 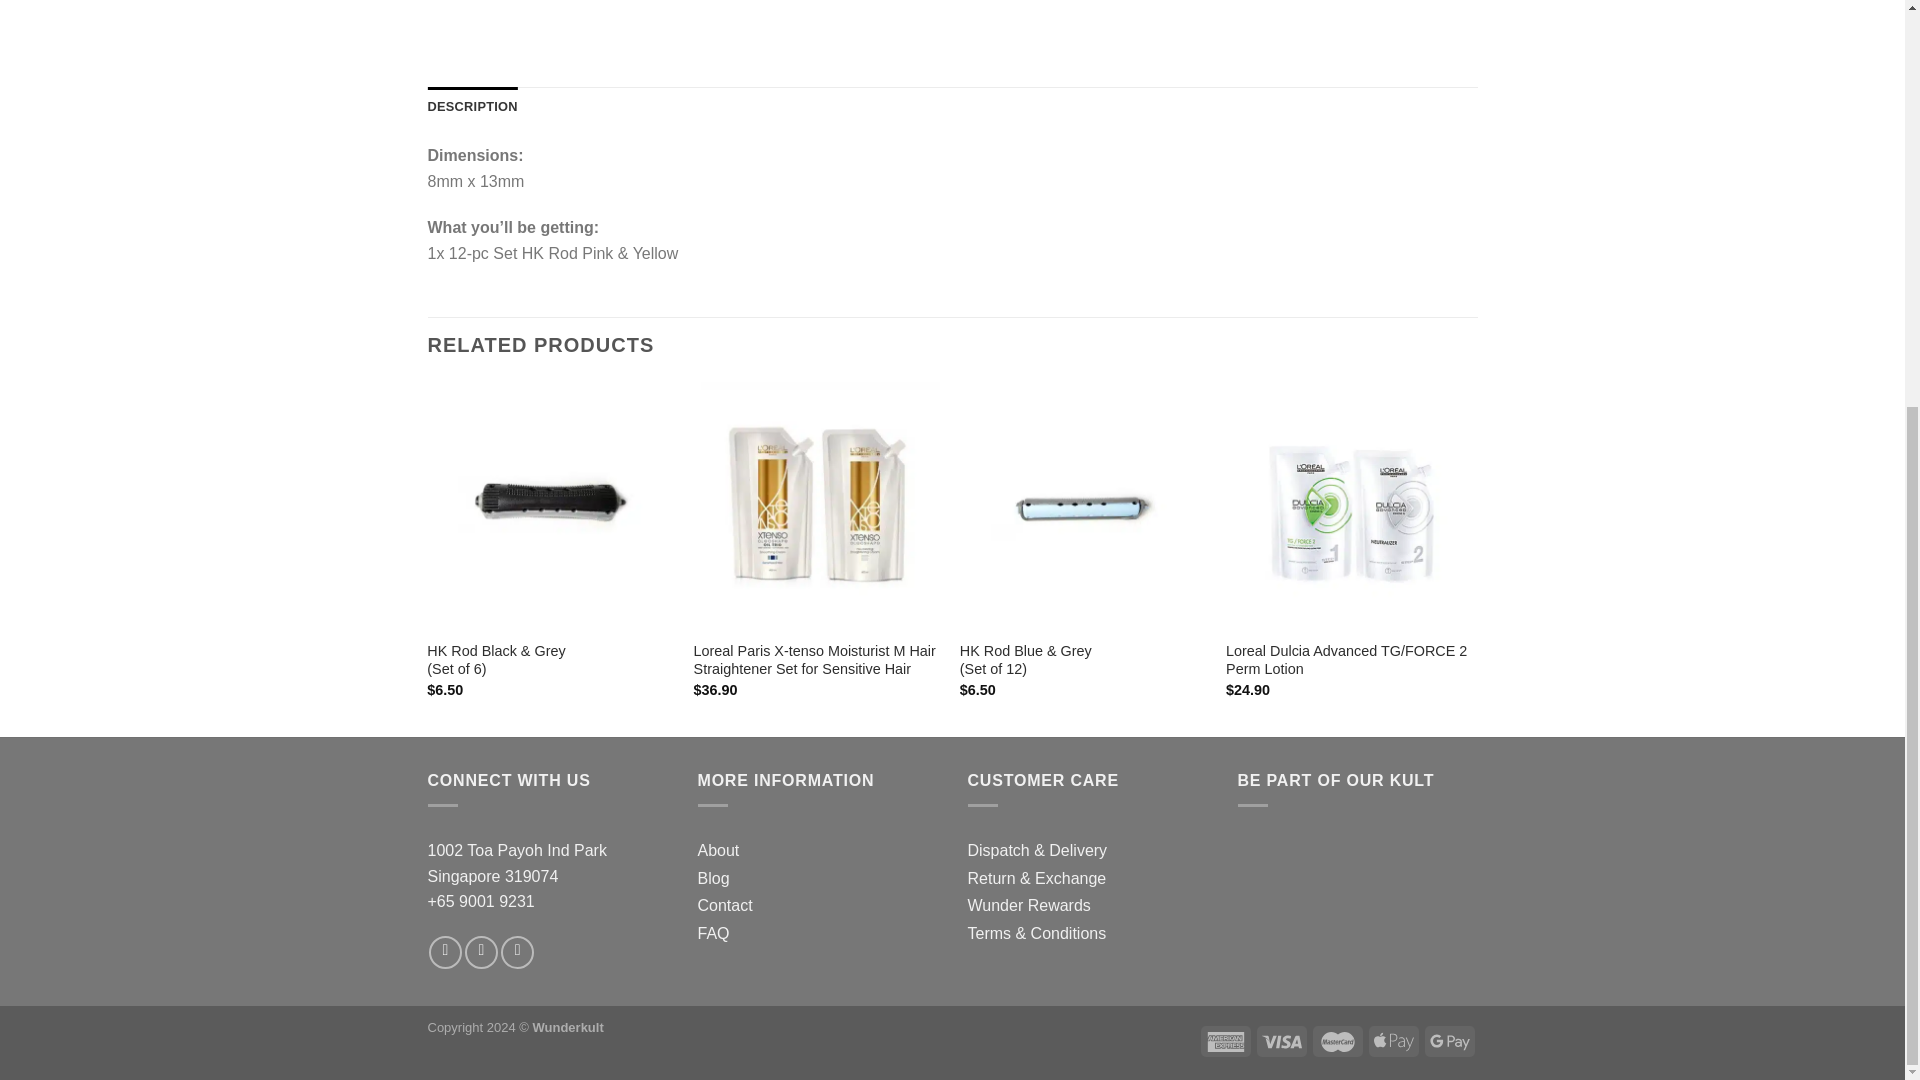 I want to click on Send us an email, so click(x=517, y=952).